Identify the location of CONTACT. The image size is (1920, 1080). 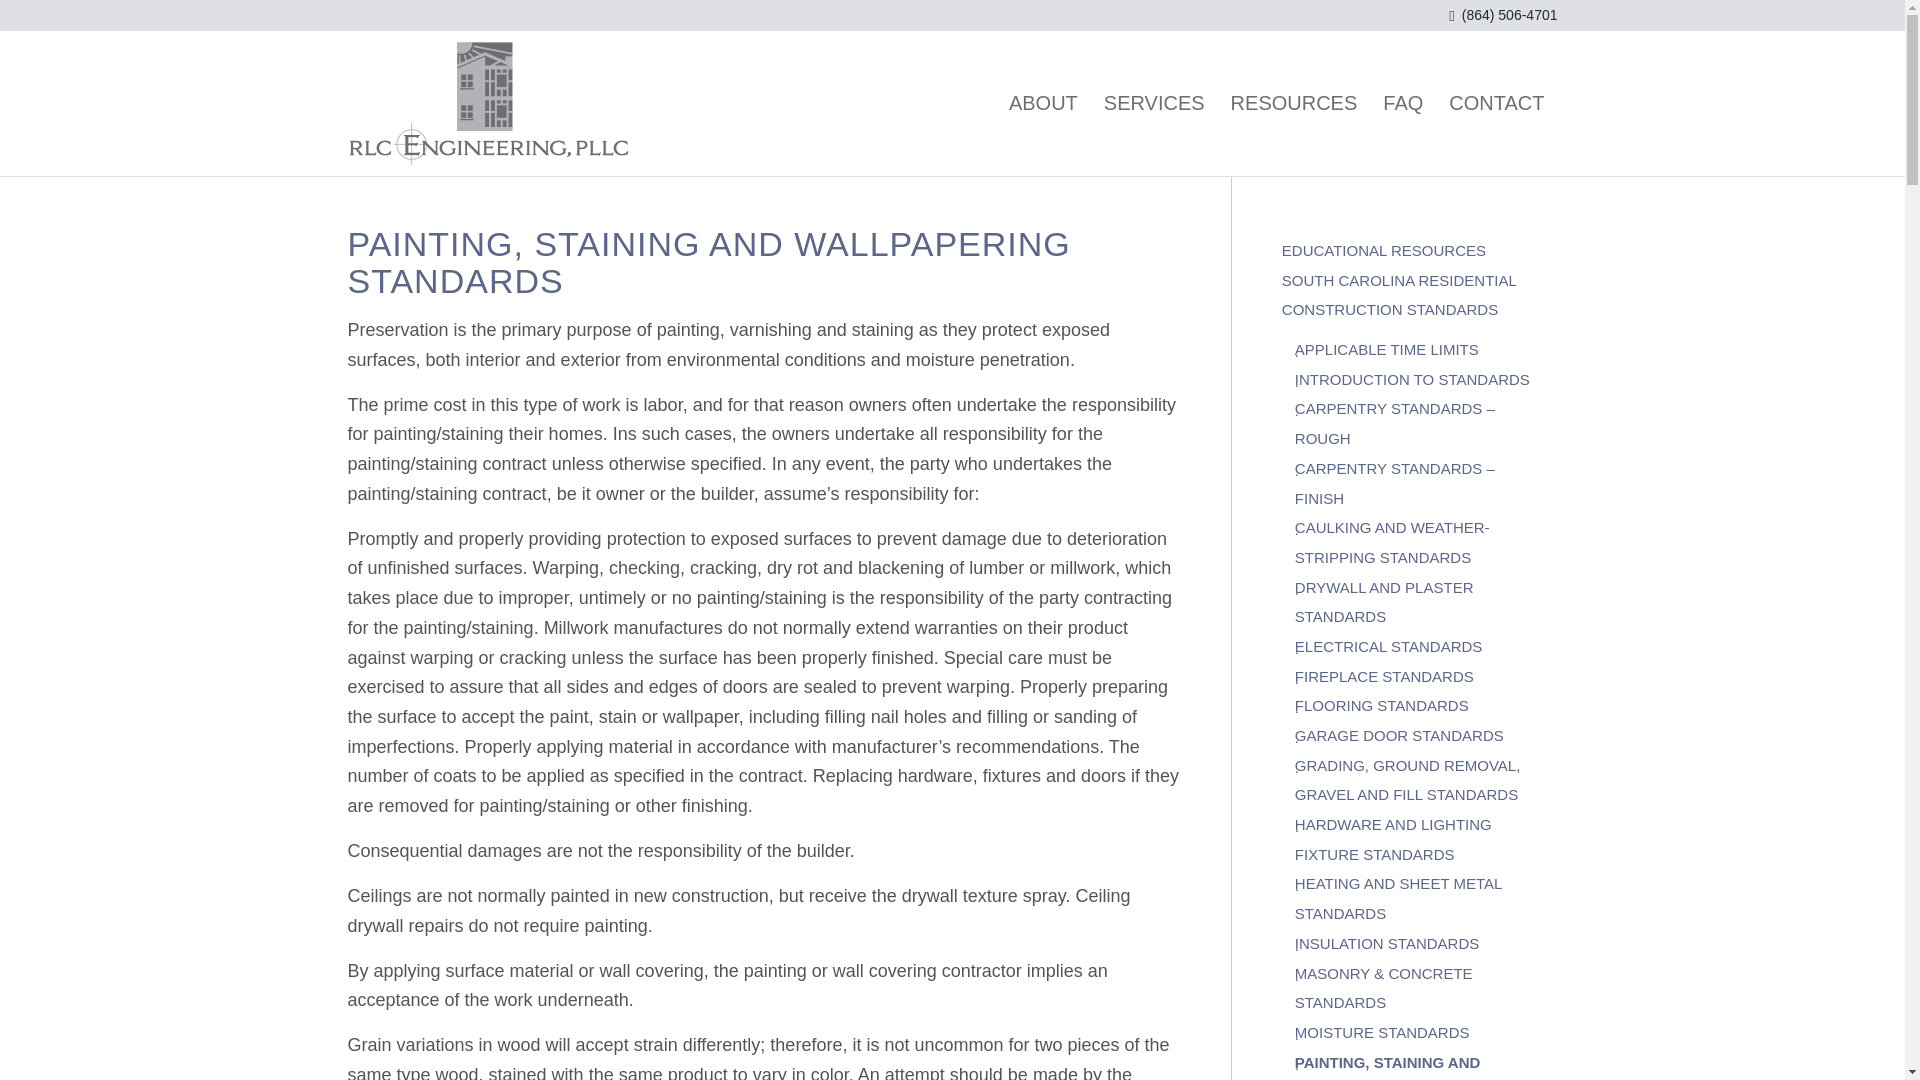
(1496, 104).